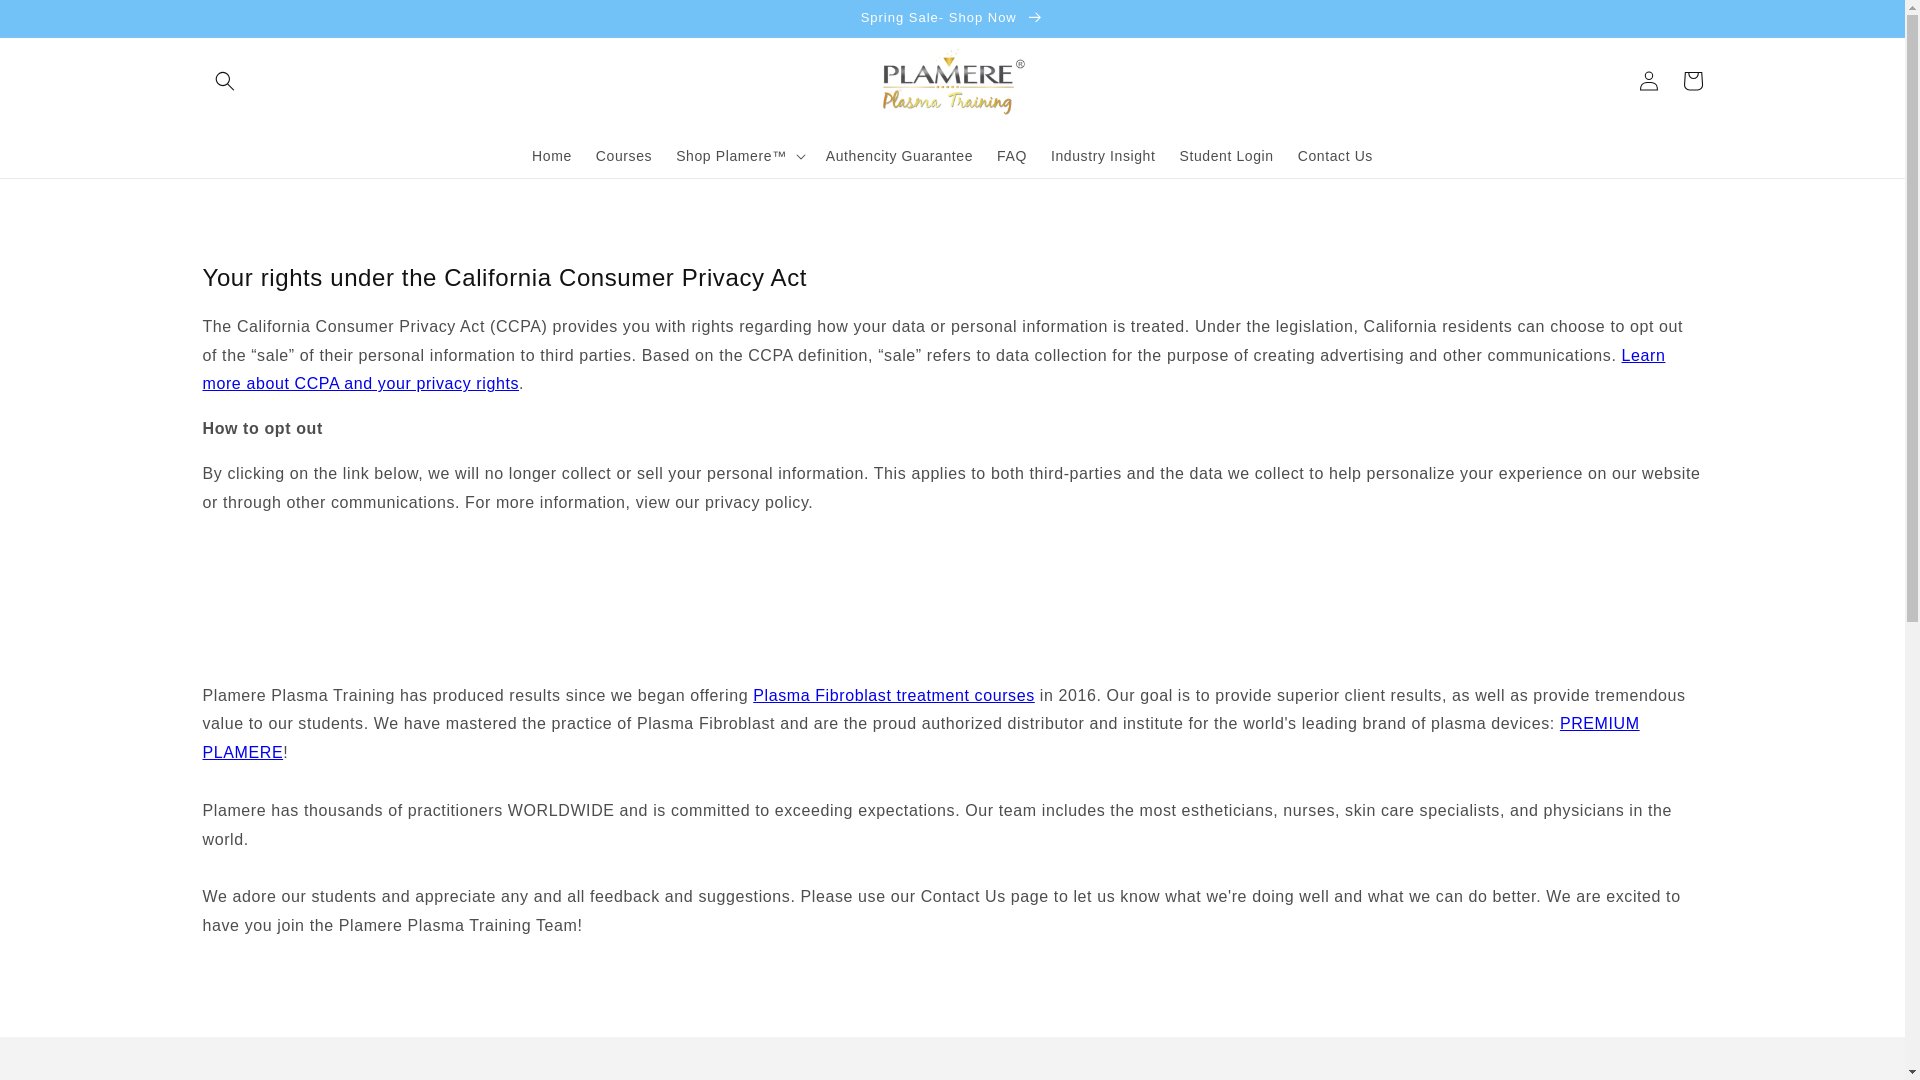 The width and height of the screenshot is (1920, 1080). Describe the element at coordinates (60, 23) in the screenshot. I see `Skip to content` at that location.